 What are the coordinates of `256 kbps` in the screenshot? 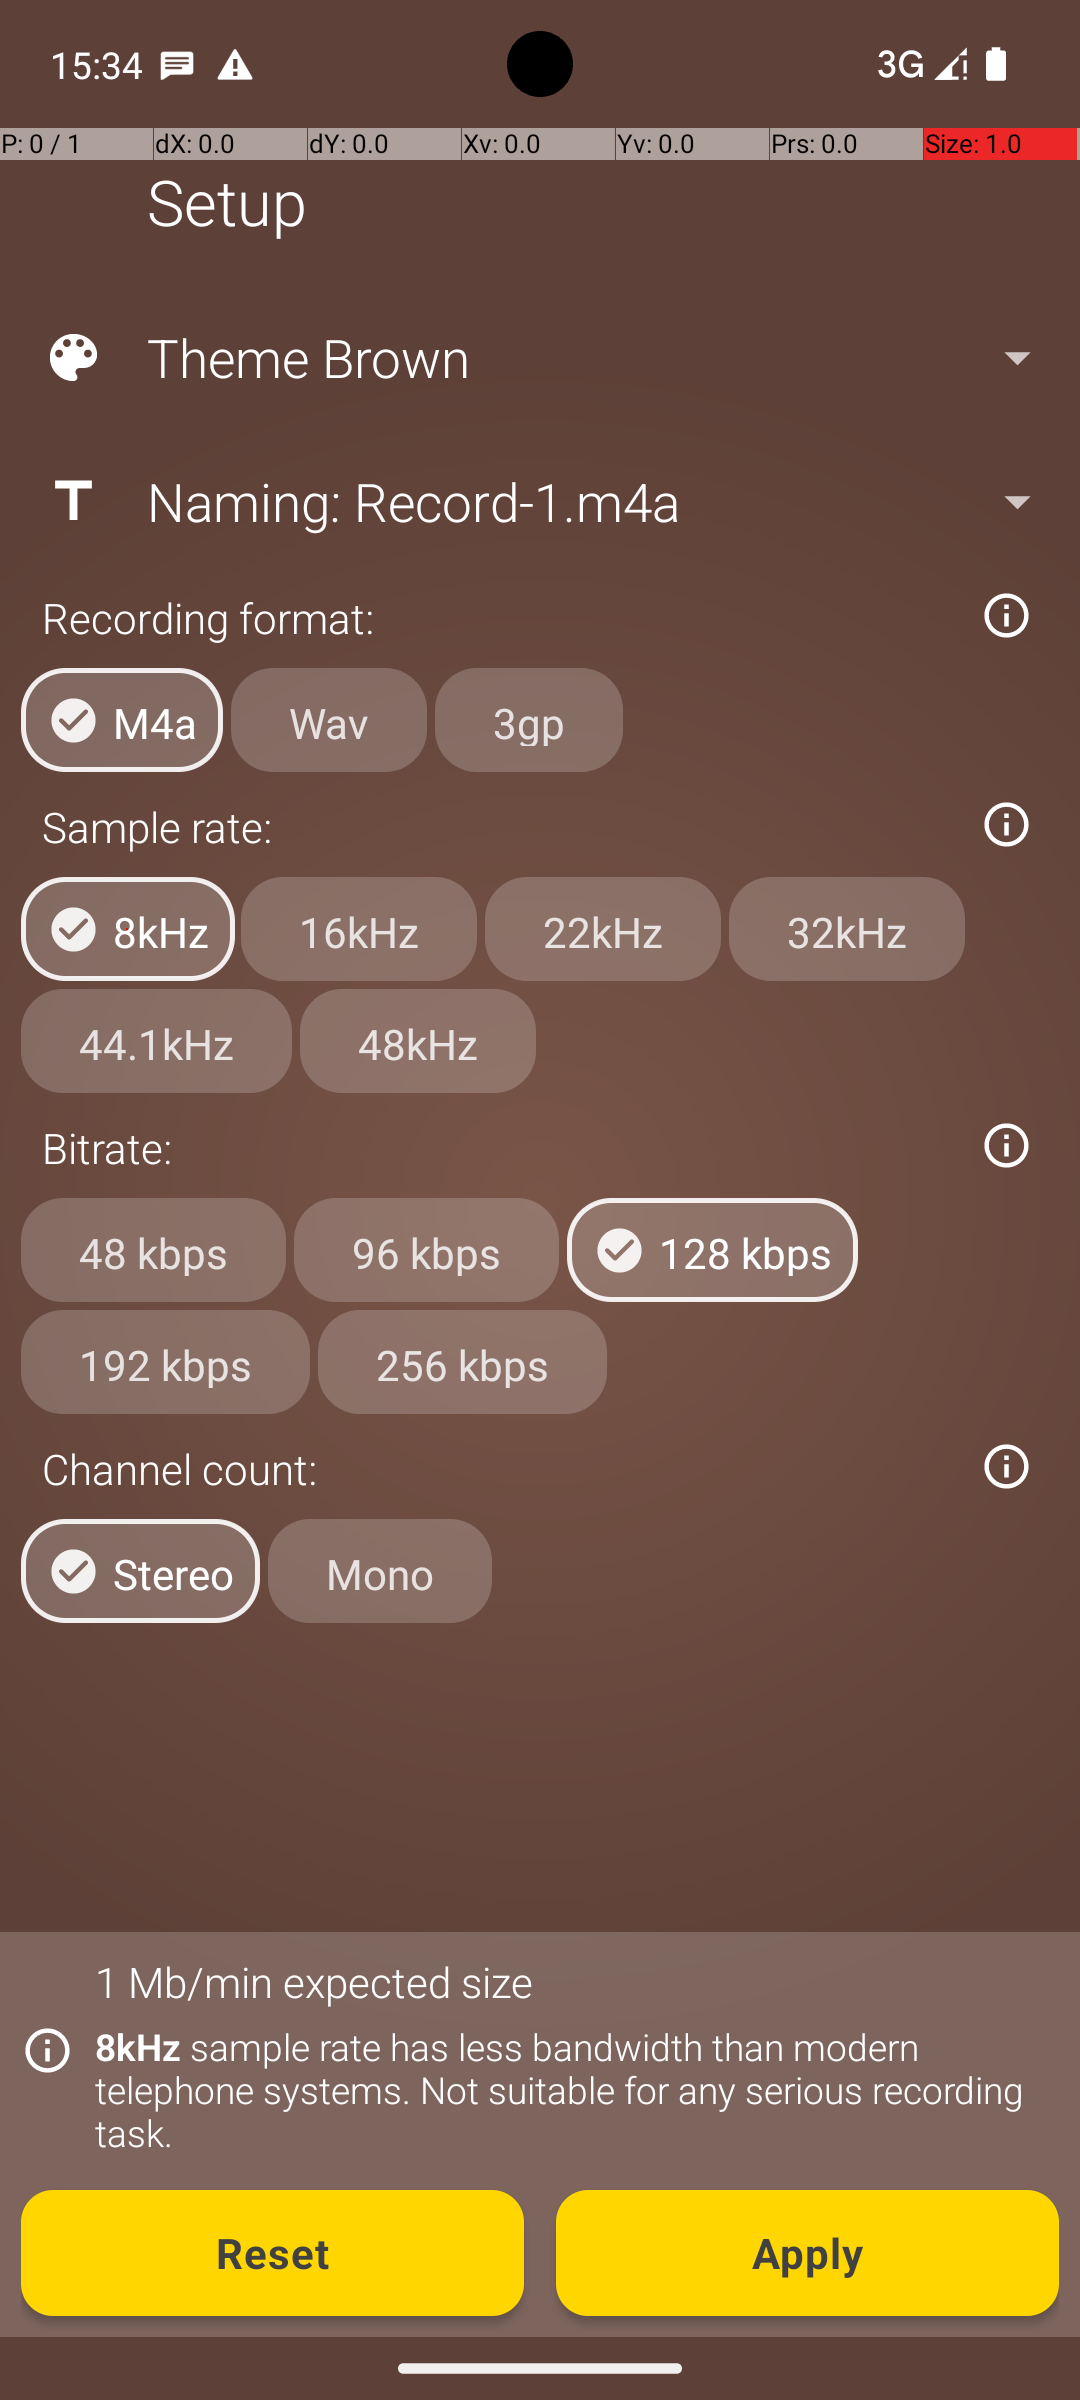 It's located at (462, 1361).